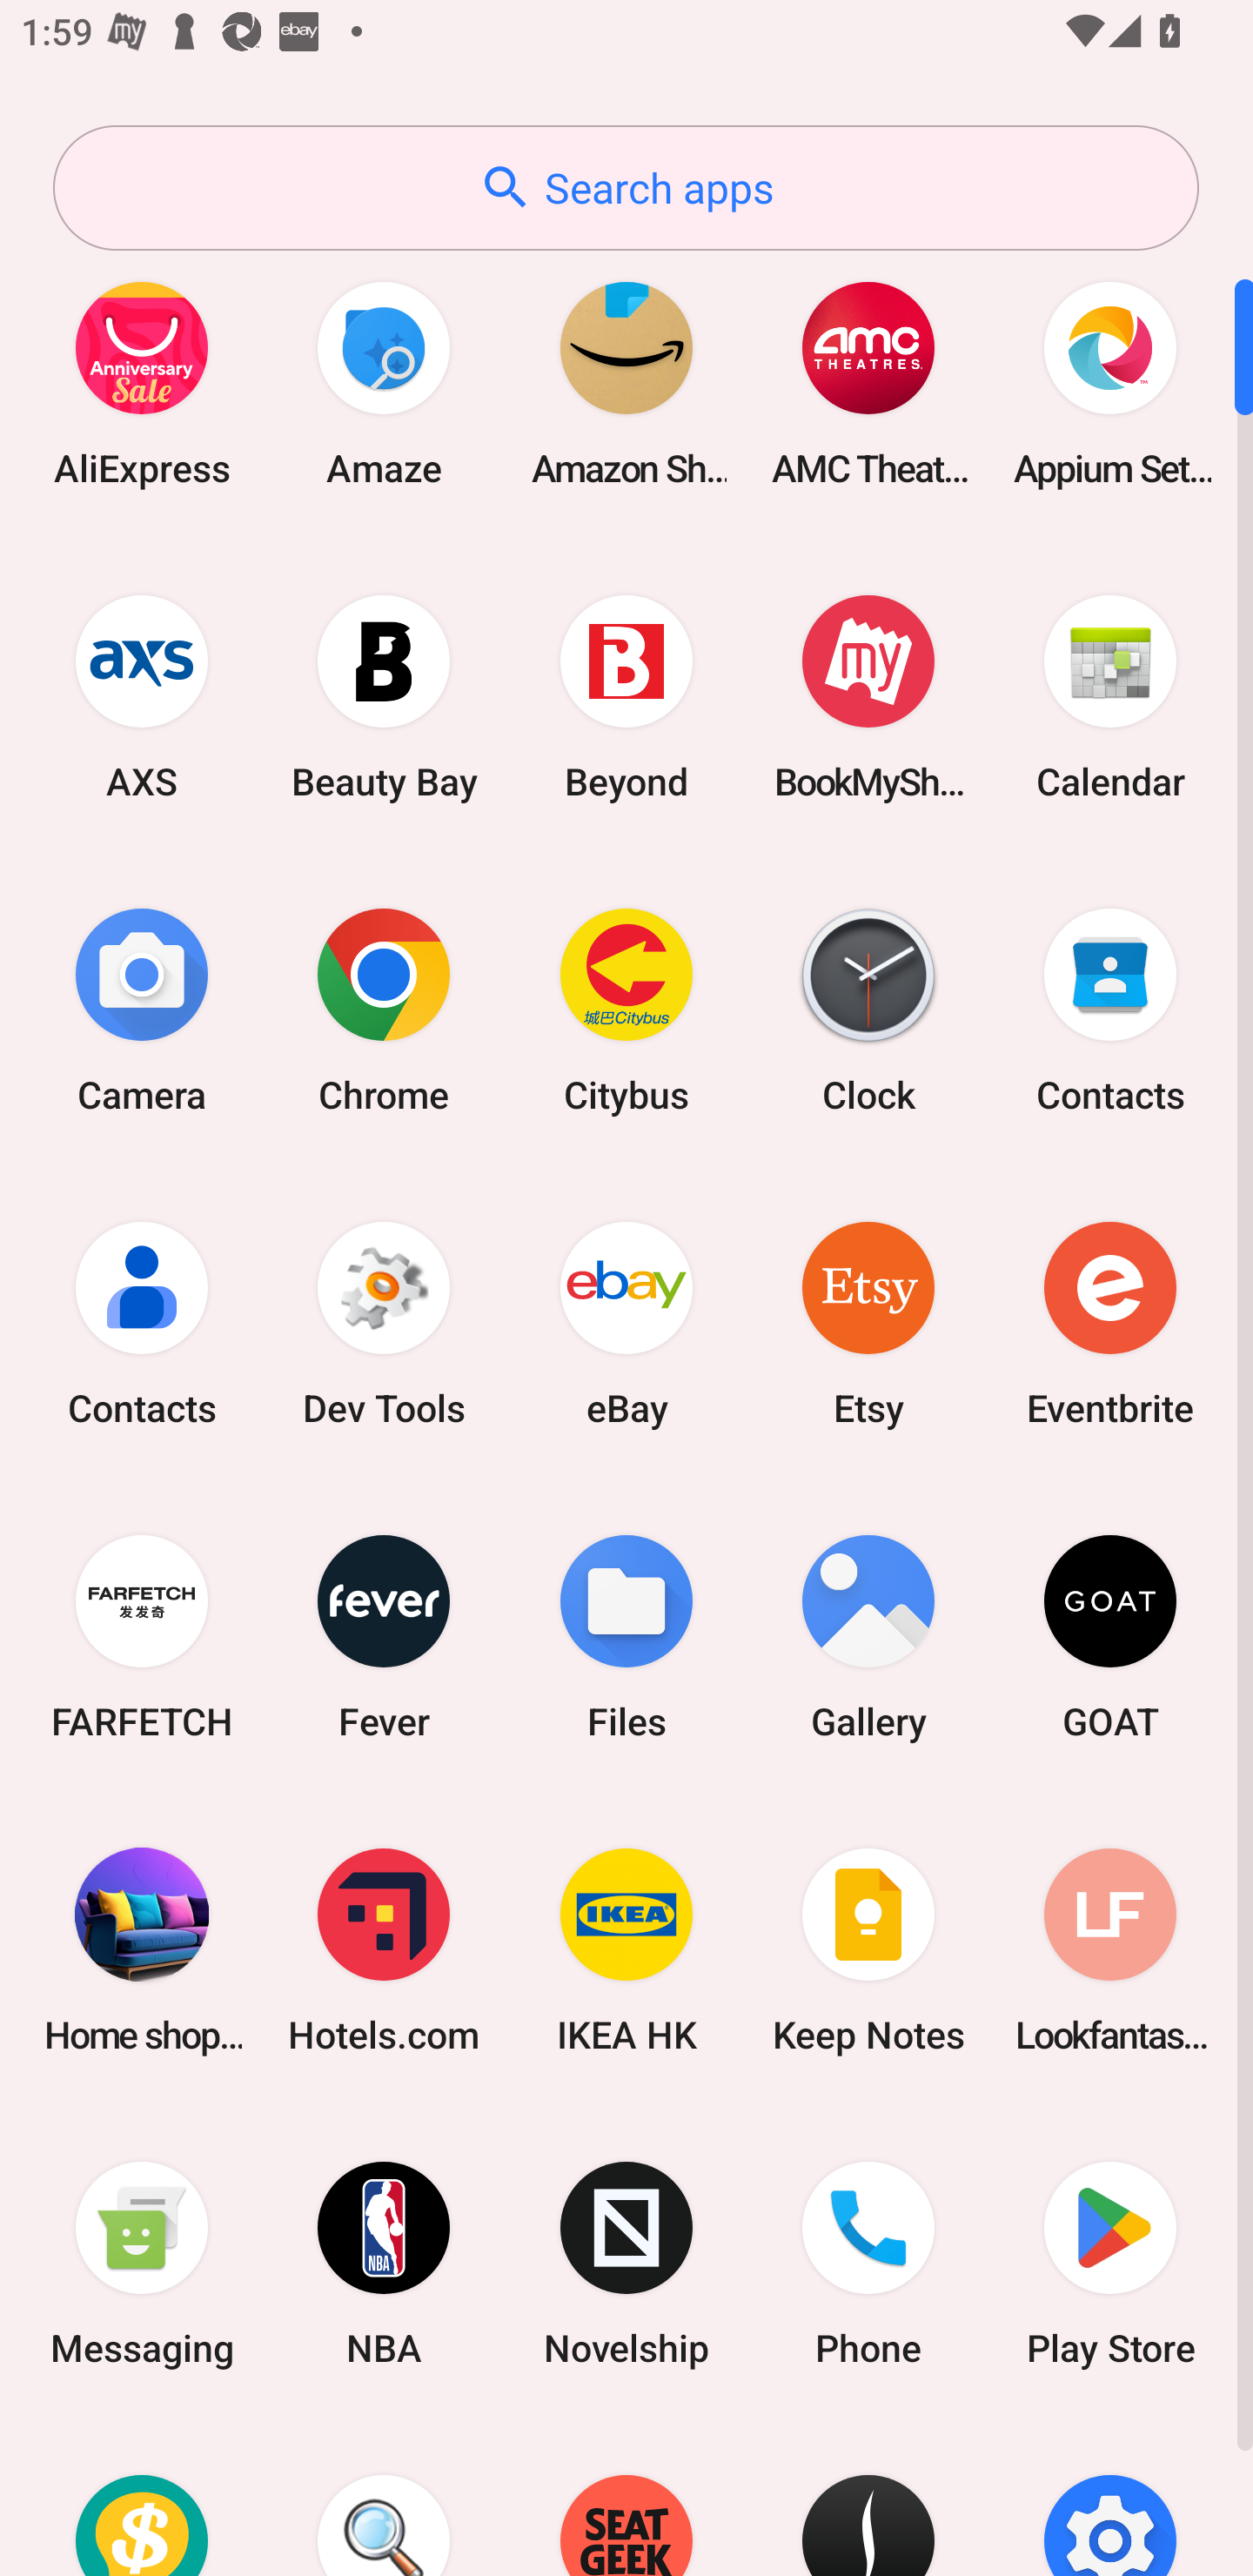 This screenshot has width=1253, height=2576. What do you see at coordinates (868, 1949) in the screenshot?
I see `Keep Notes` at bounding box center [868, 1949].